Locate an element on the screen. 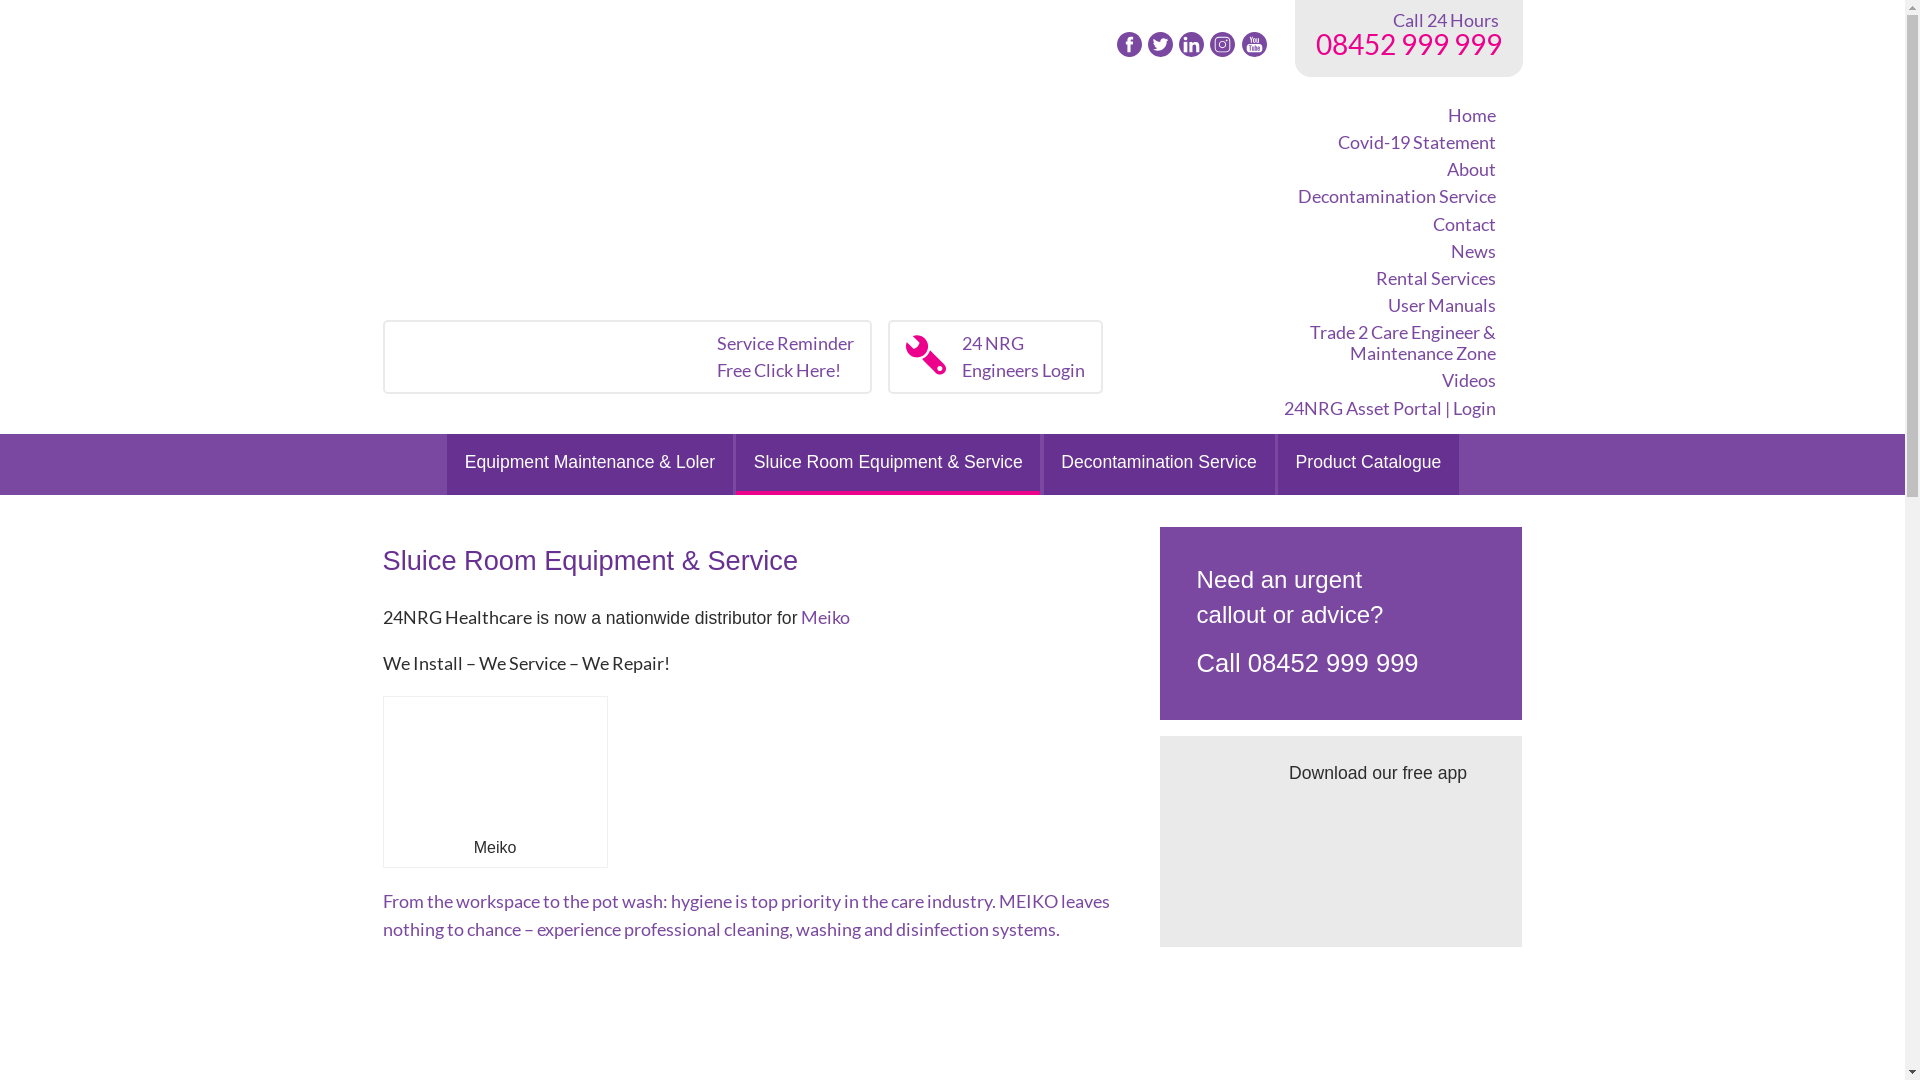  Follow 24 NRG Group on Twitter is located at coordinates (1160, 46).